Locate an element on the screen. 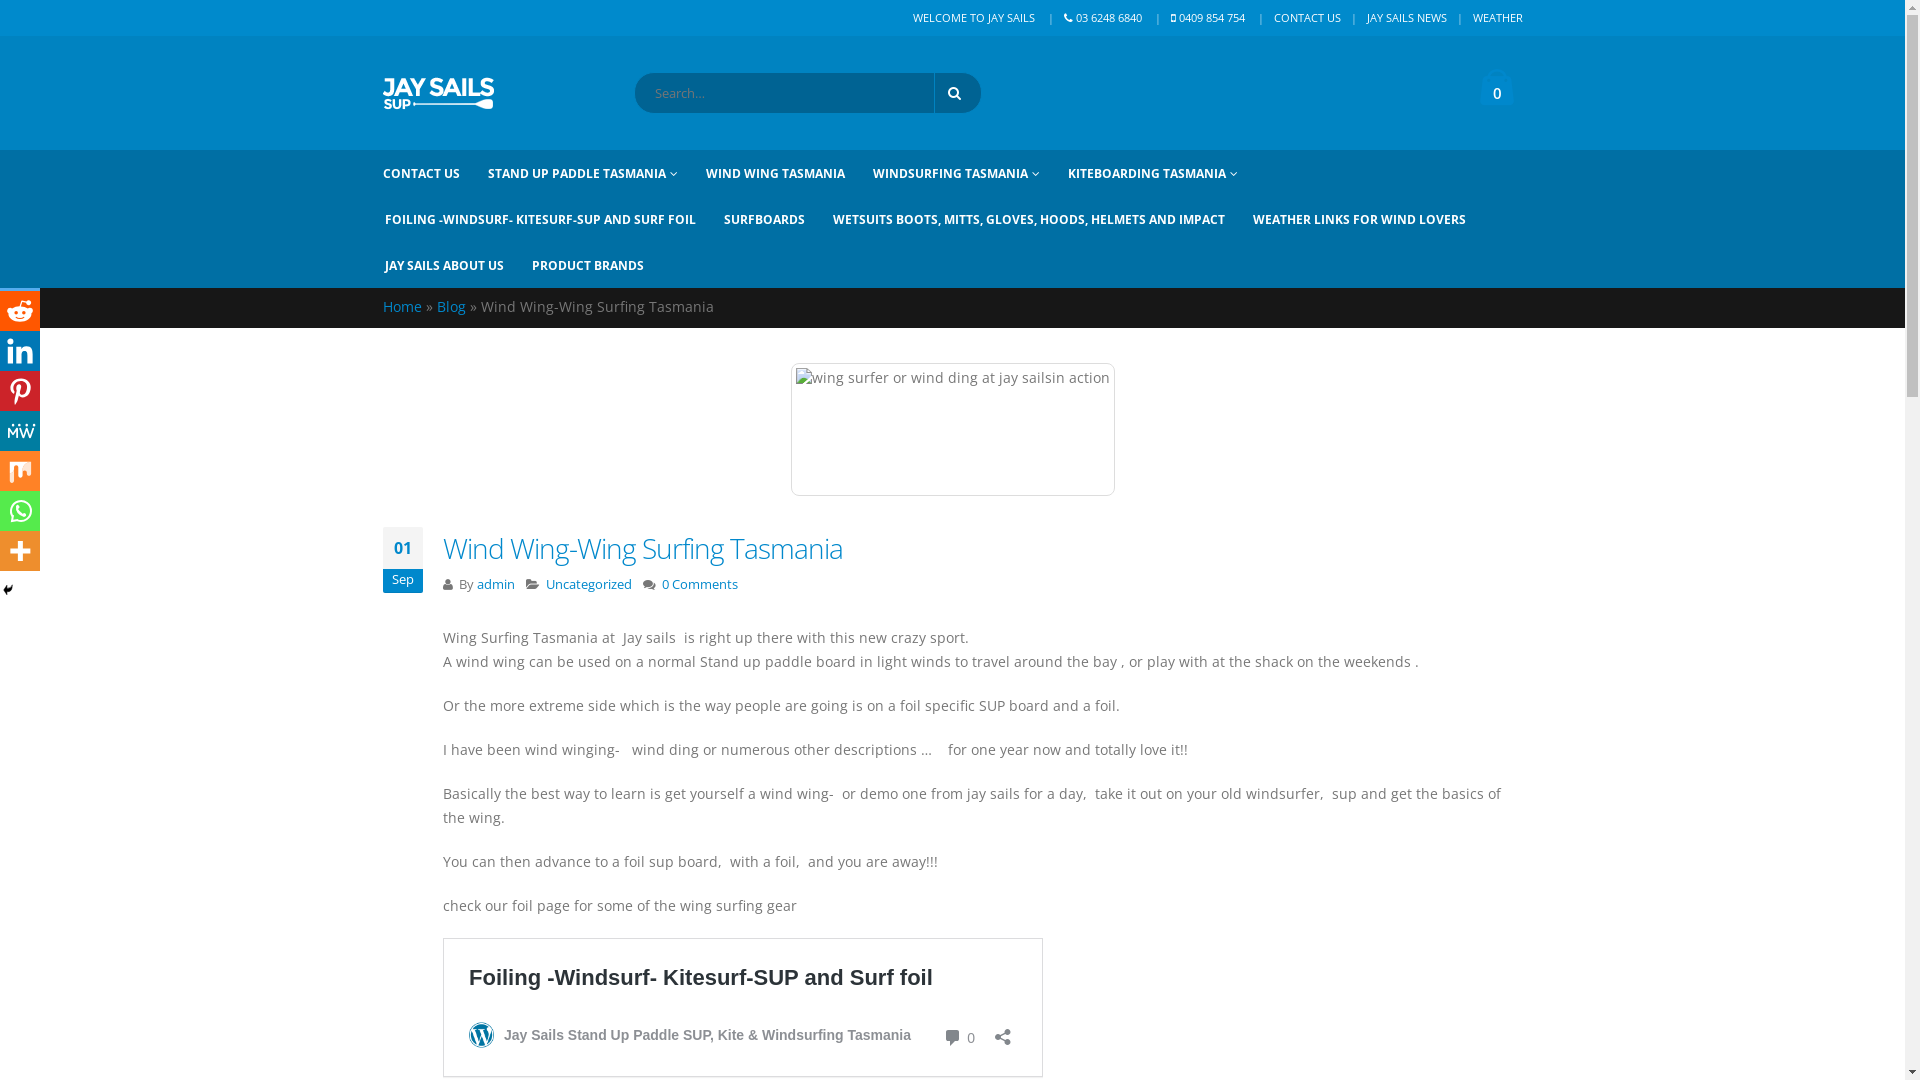 The height and width of the screenshot is (1080, 1920). MeWe is located at coordinates (20, 431).